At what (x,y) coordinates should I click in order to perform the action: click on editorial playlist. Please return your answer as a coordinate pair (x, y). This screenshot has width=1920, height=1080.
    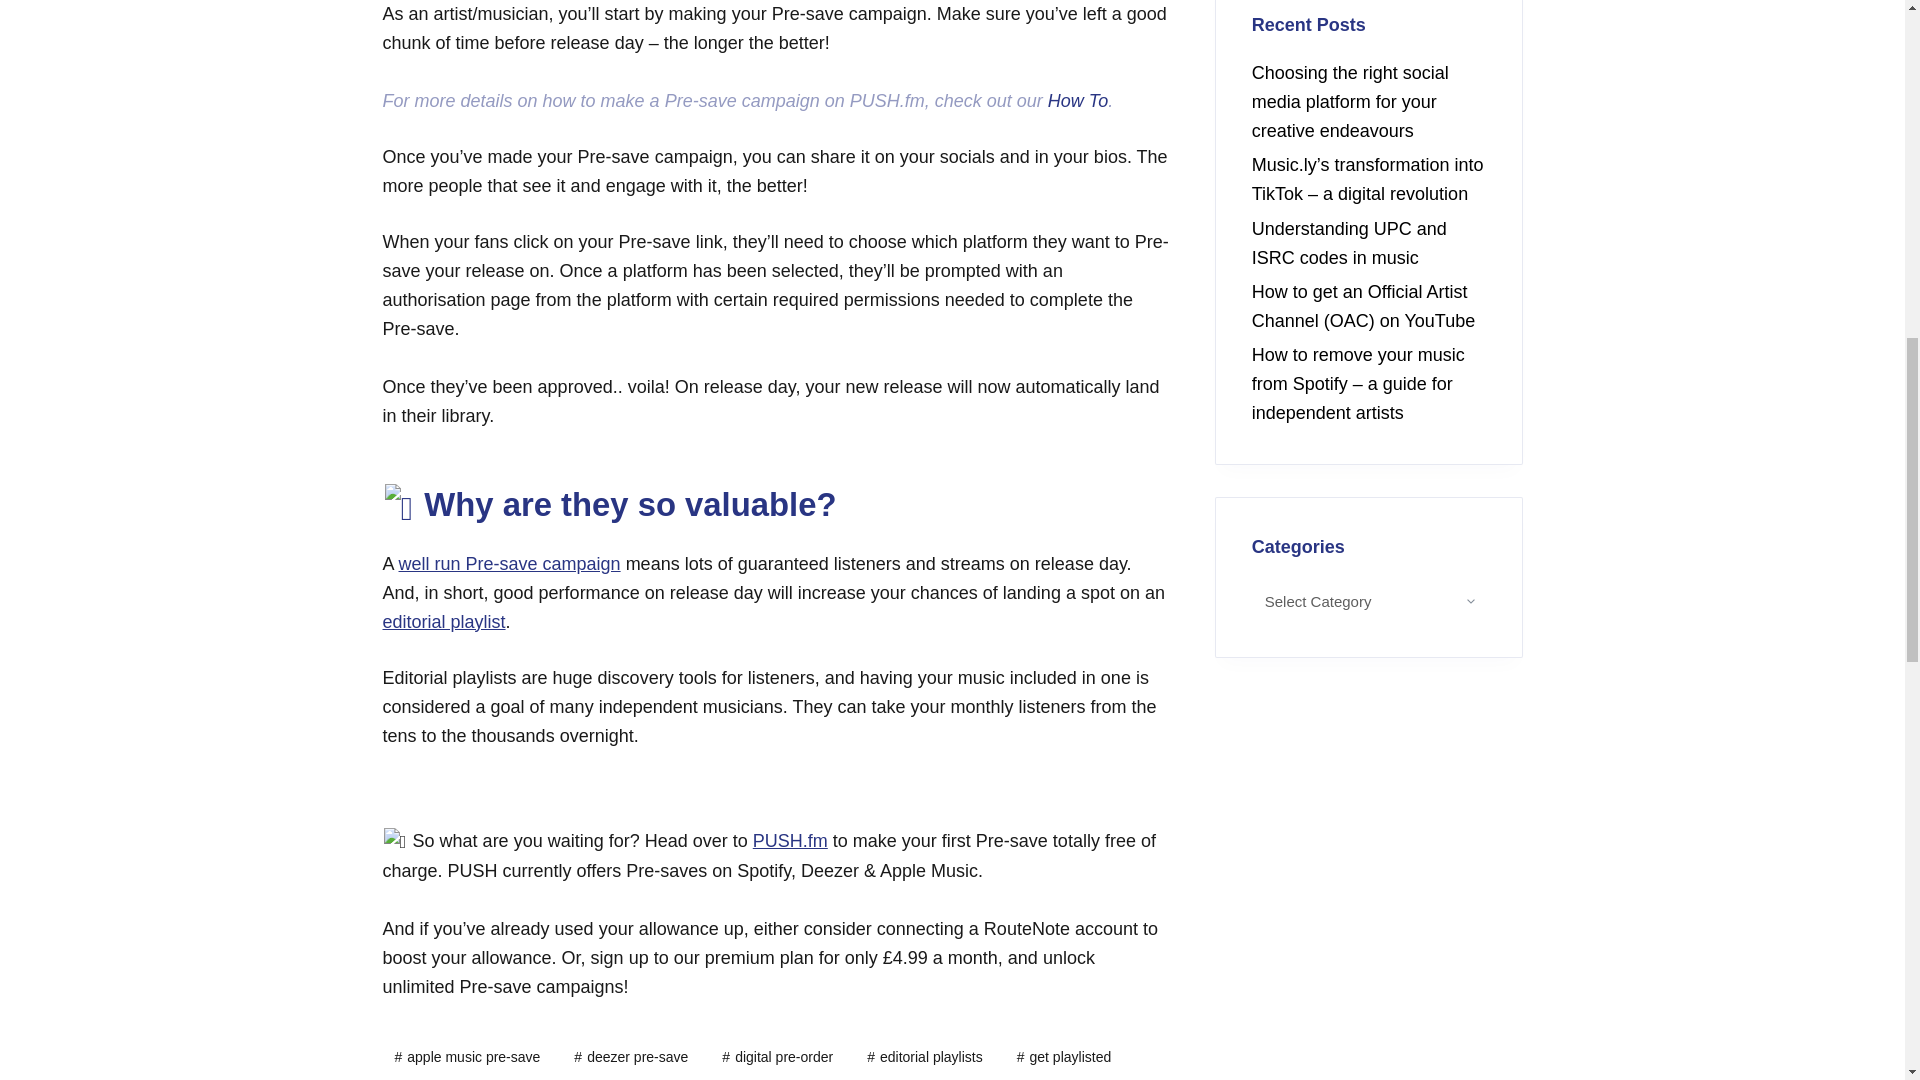
    Looking at the image, I should click on (443, 622).